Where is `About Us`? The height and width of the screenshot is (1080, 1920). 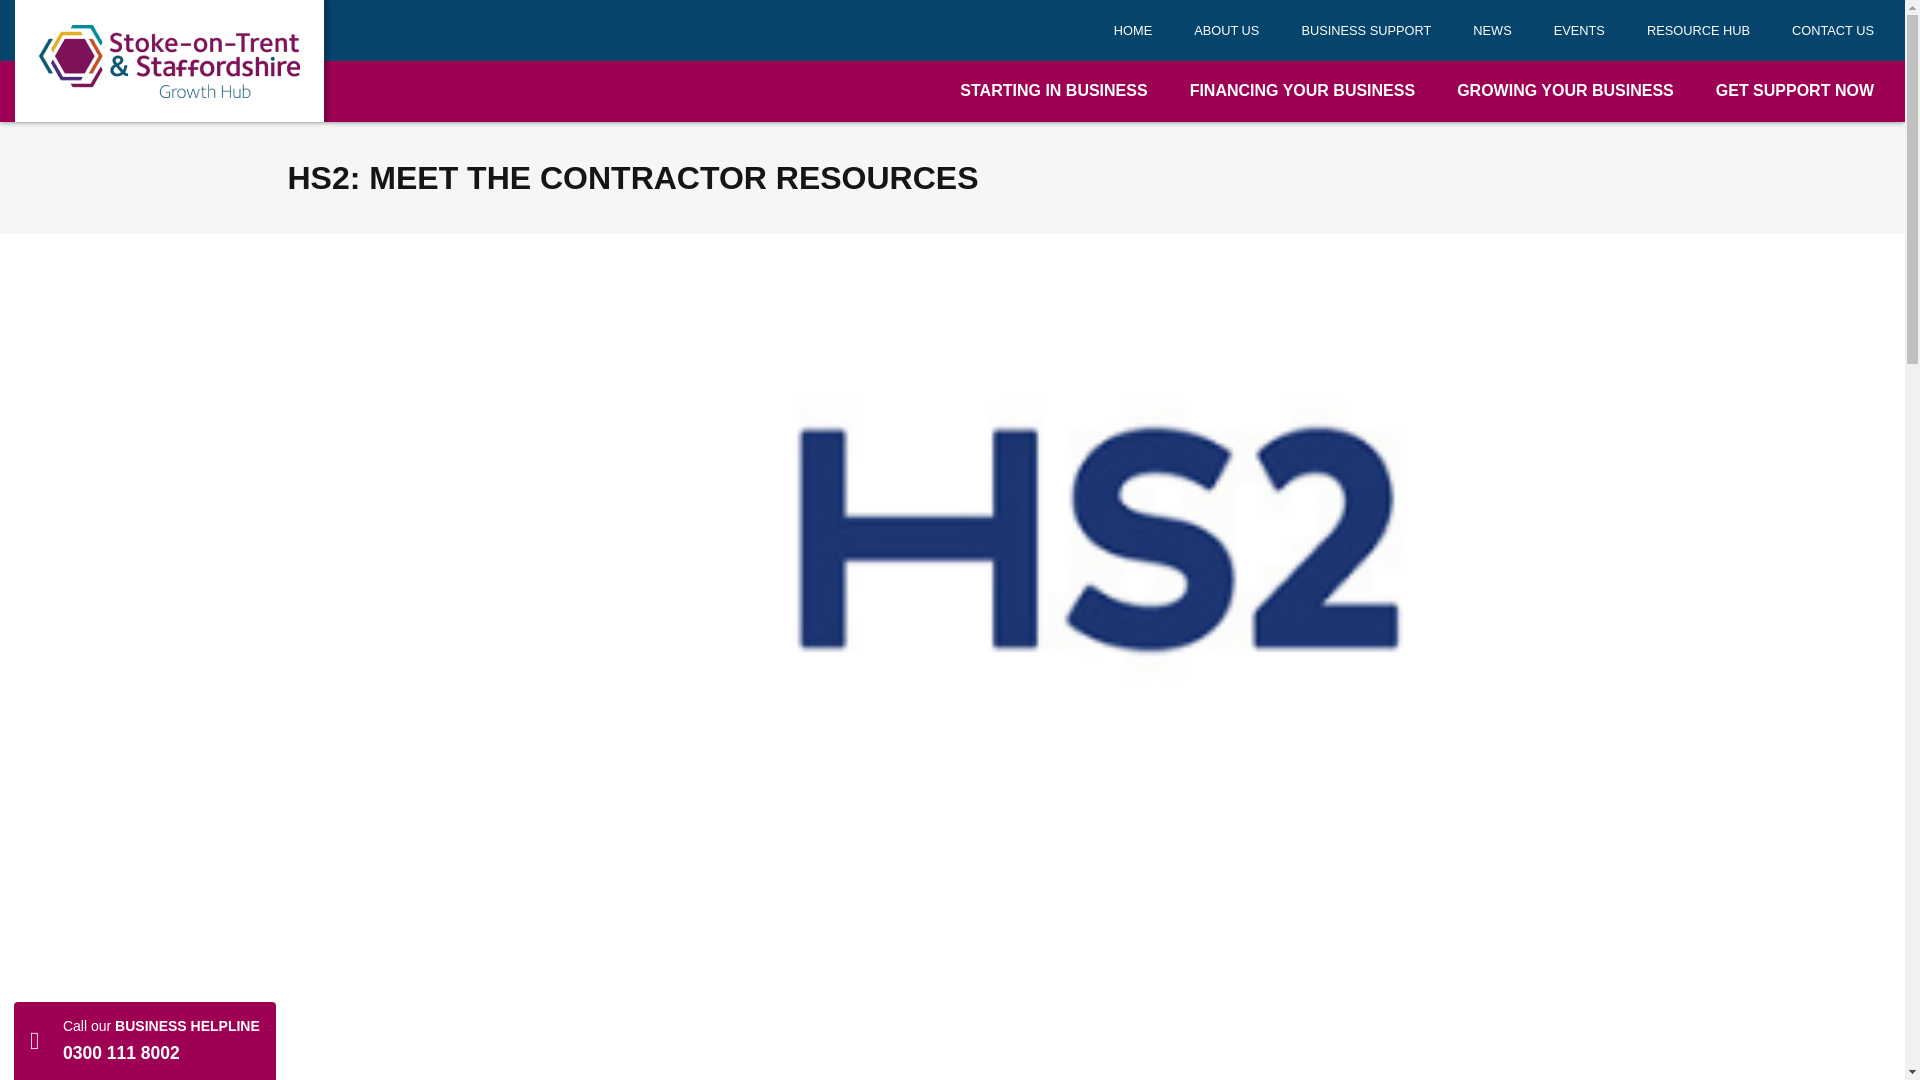 About Us is located at coordinates (1226, 30).